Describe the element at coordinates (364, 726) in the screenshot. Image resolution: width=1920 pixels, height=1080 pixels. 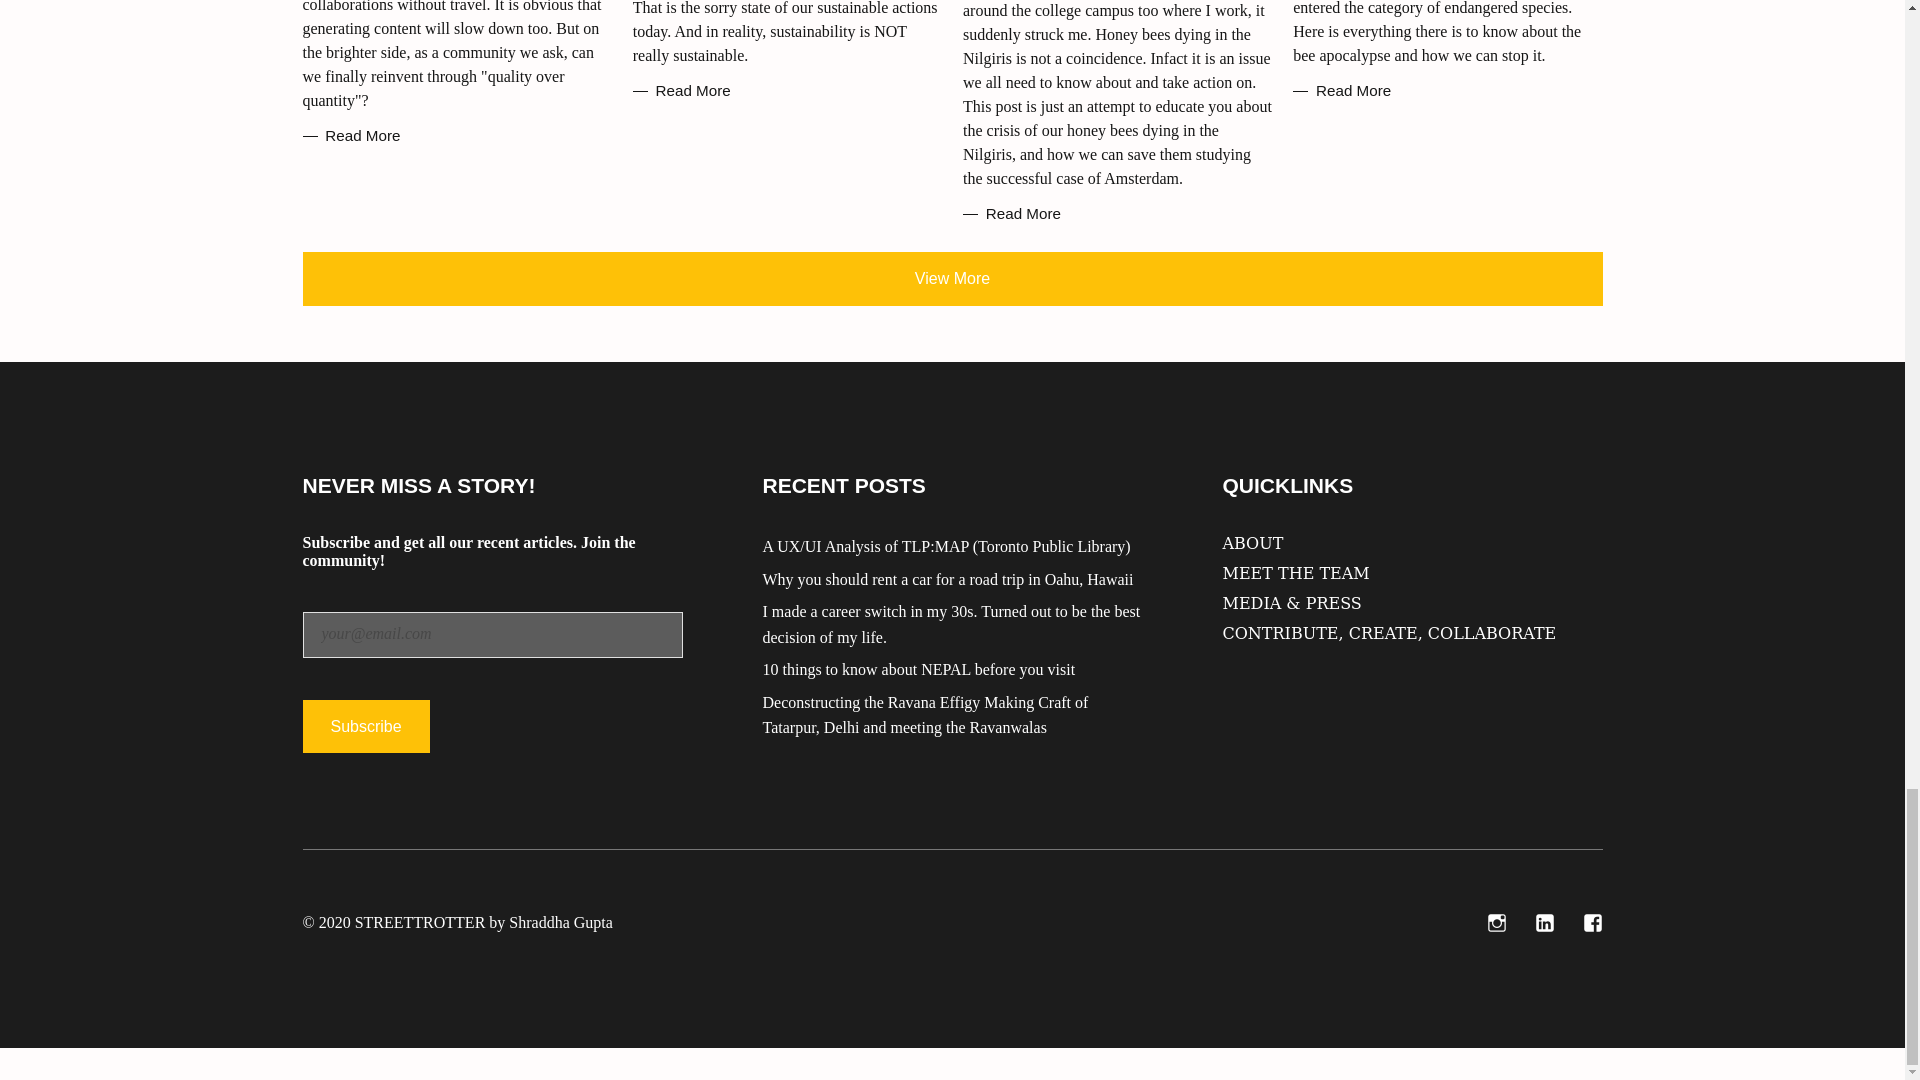
I see `Subscribe` at that location.